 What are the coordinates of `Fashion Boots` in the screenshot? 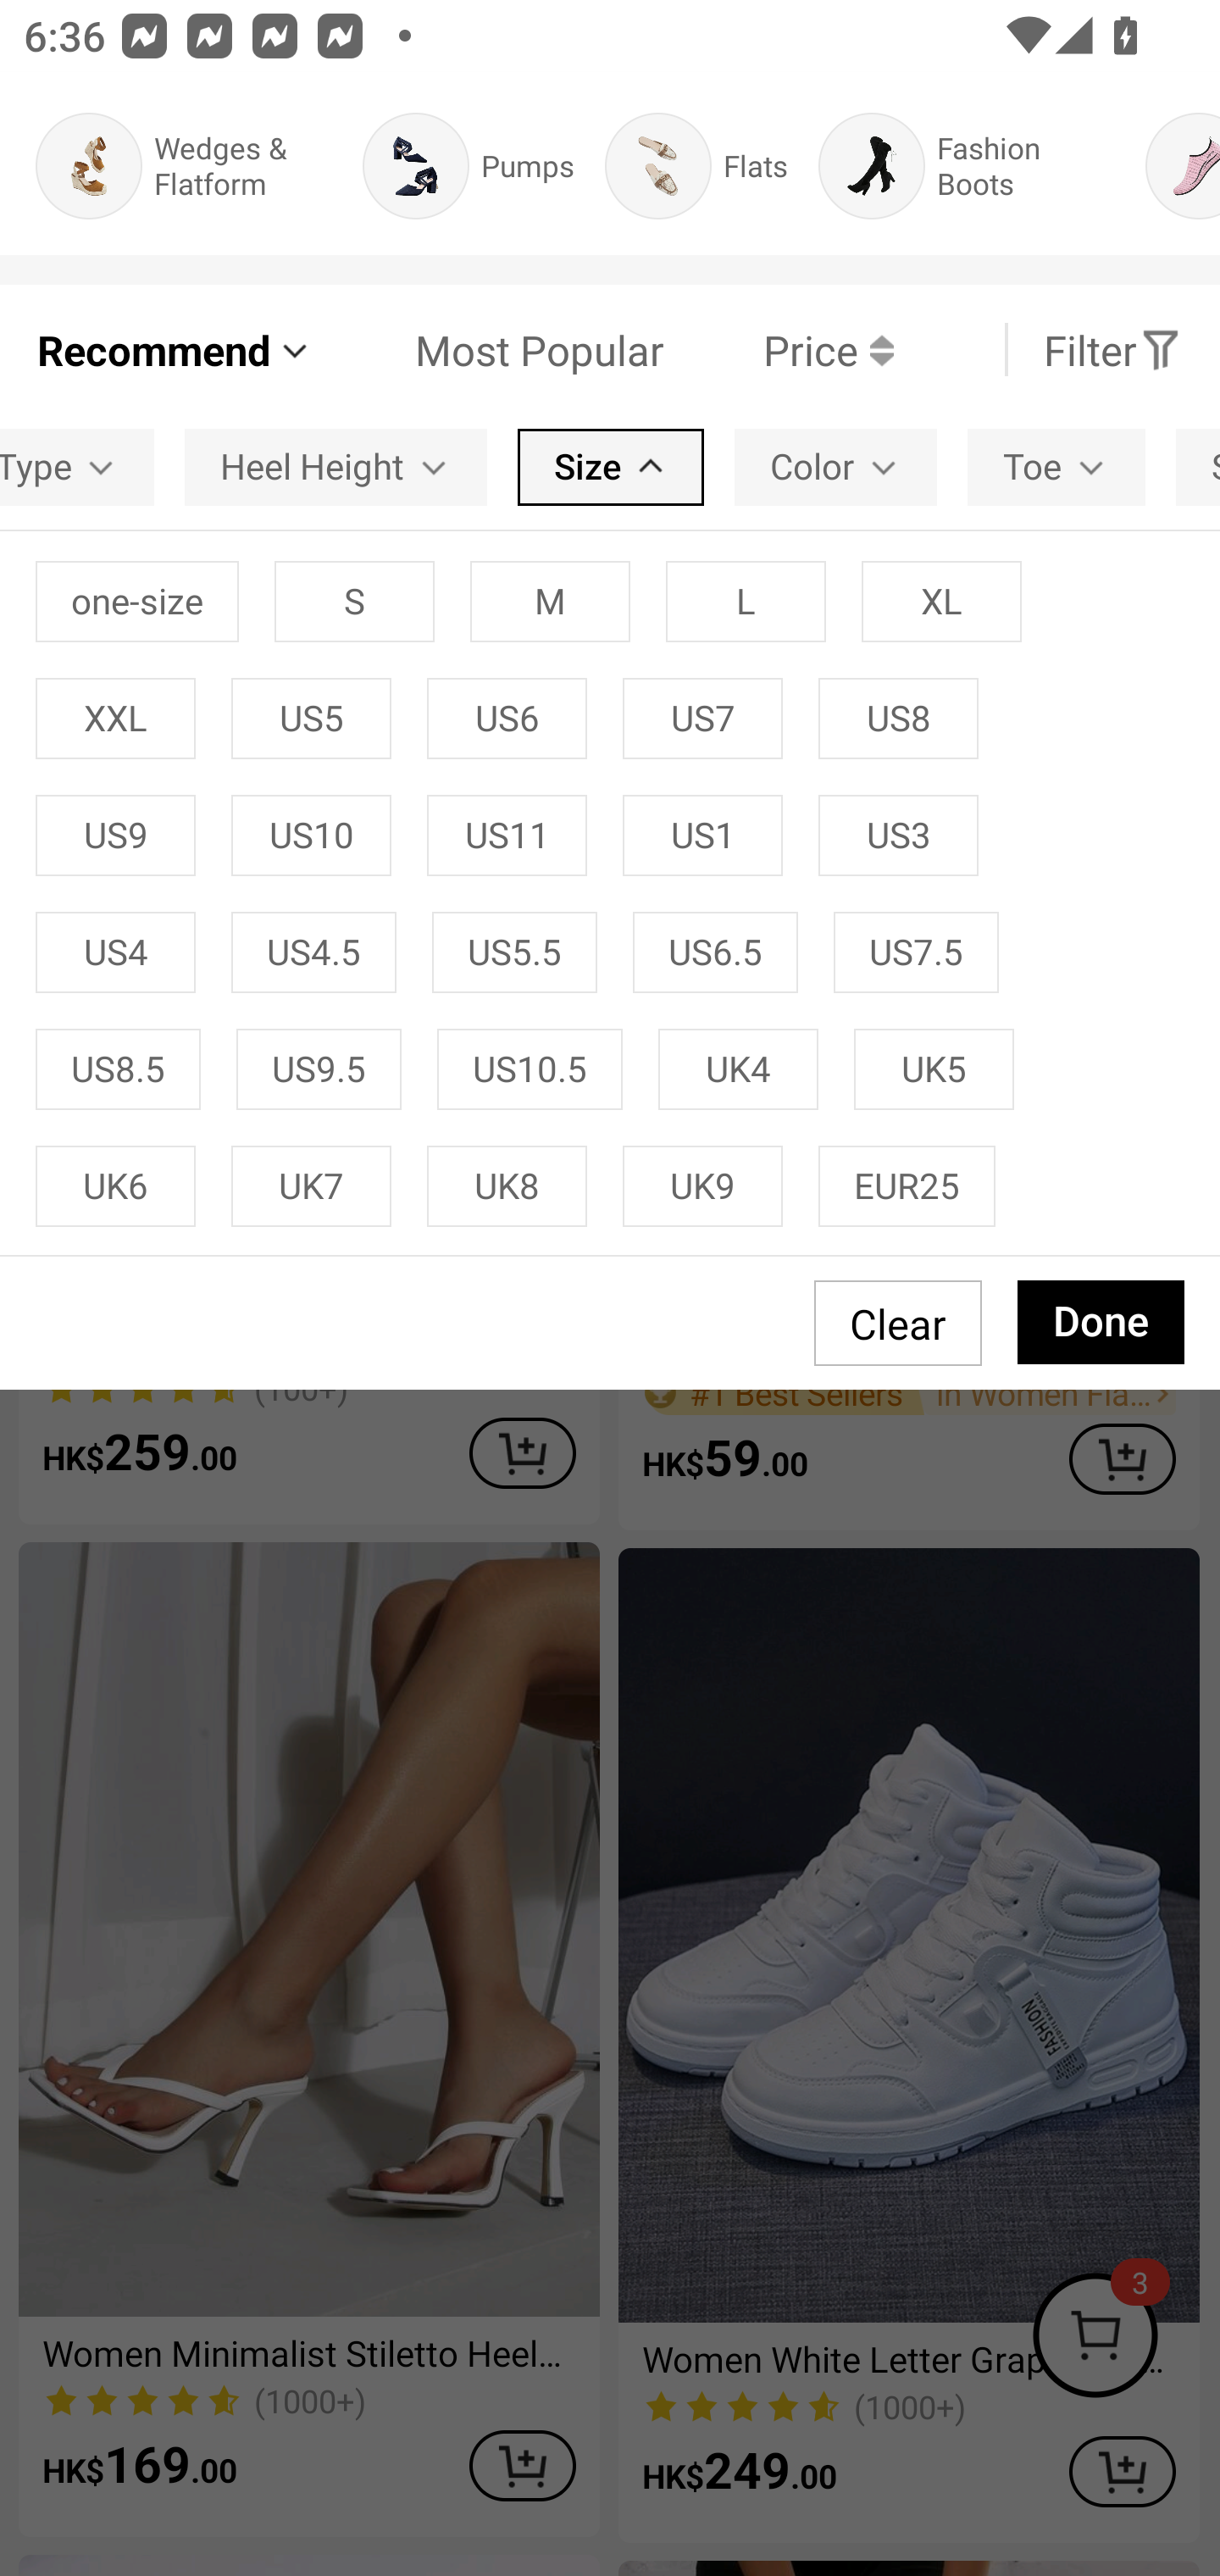 It's located at (967, 166).